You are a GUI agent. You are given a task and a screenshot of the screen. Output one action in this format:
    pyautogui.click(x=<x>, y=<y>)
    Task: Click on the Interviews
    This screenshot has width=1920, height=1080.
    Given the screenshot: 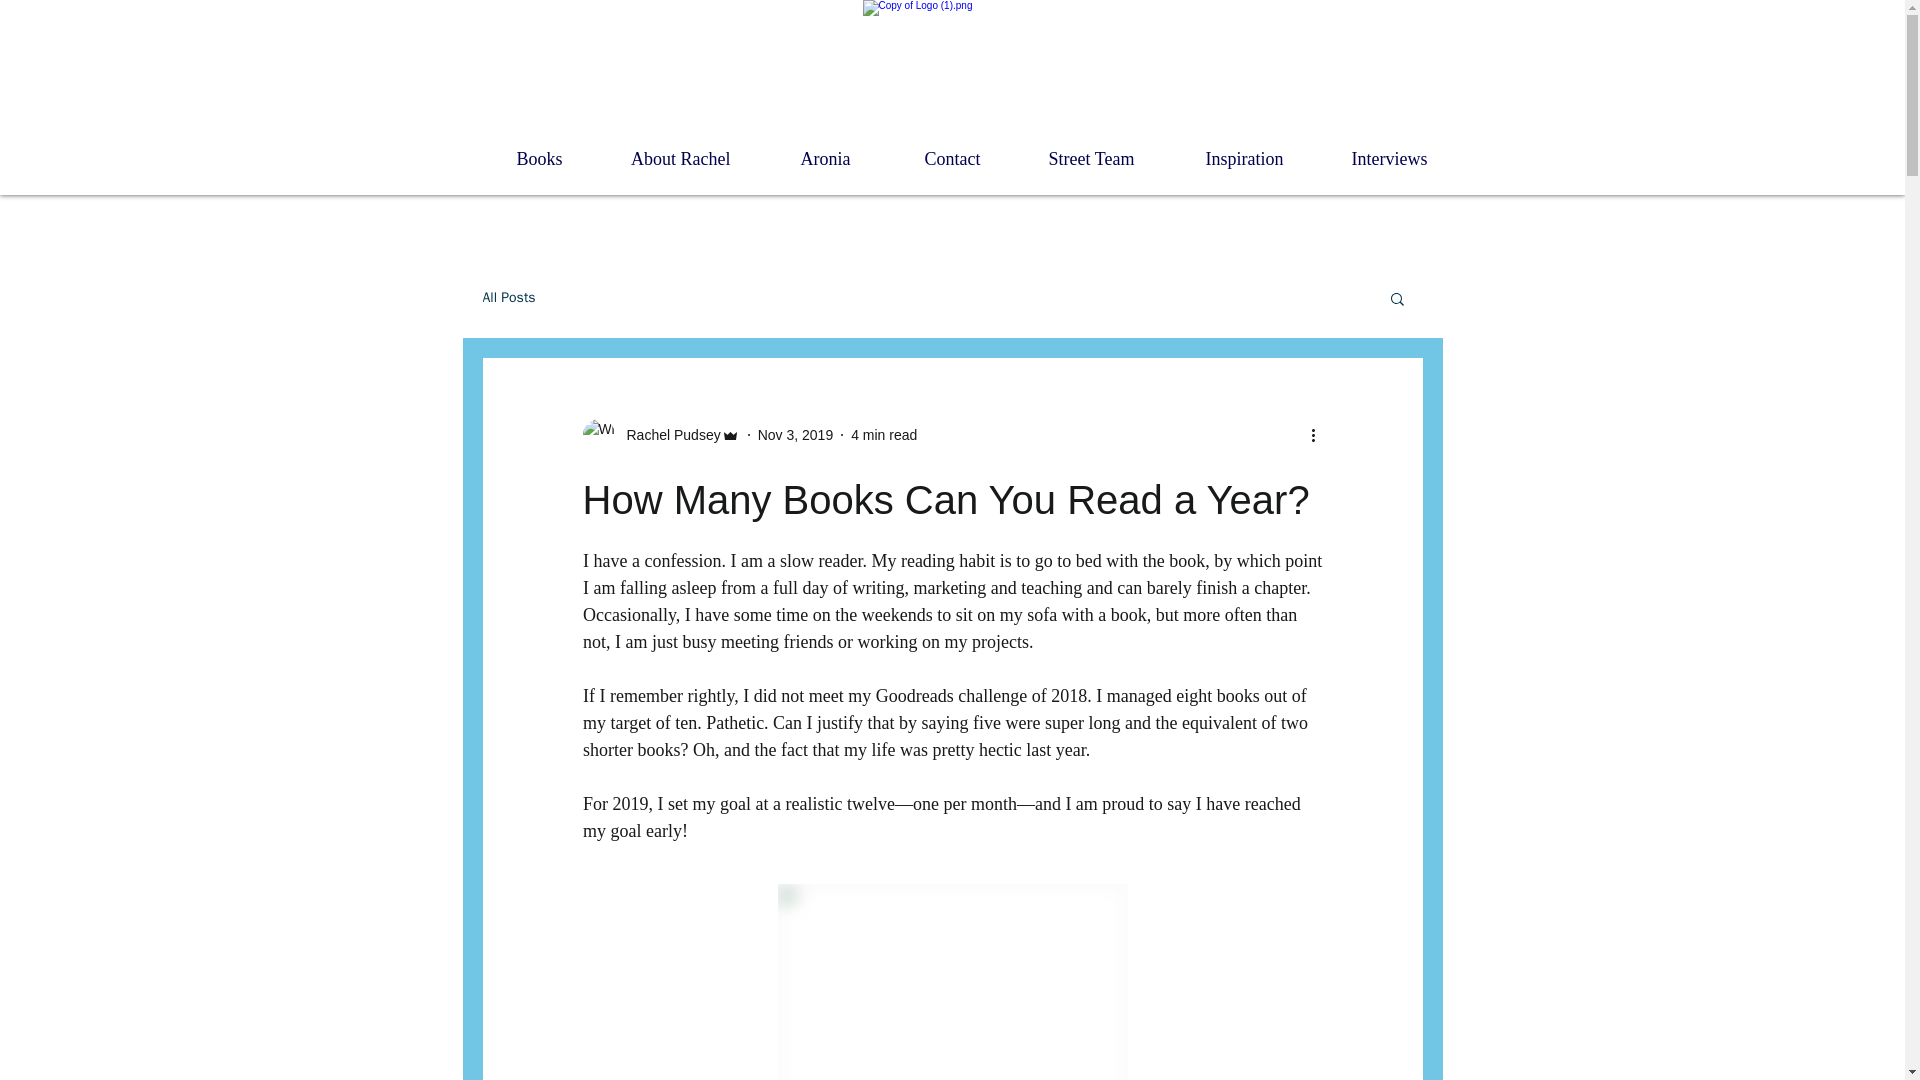 What is the action you would take?
    pyautogui.click(x=1369, y=158)
    